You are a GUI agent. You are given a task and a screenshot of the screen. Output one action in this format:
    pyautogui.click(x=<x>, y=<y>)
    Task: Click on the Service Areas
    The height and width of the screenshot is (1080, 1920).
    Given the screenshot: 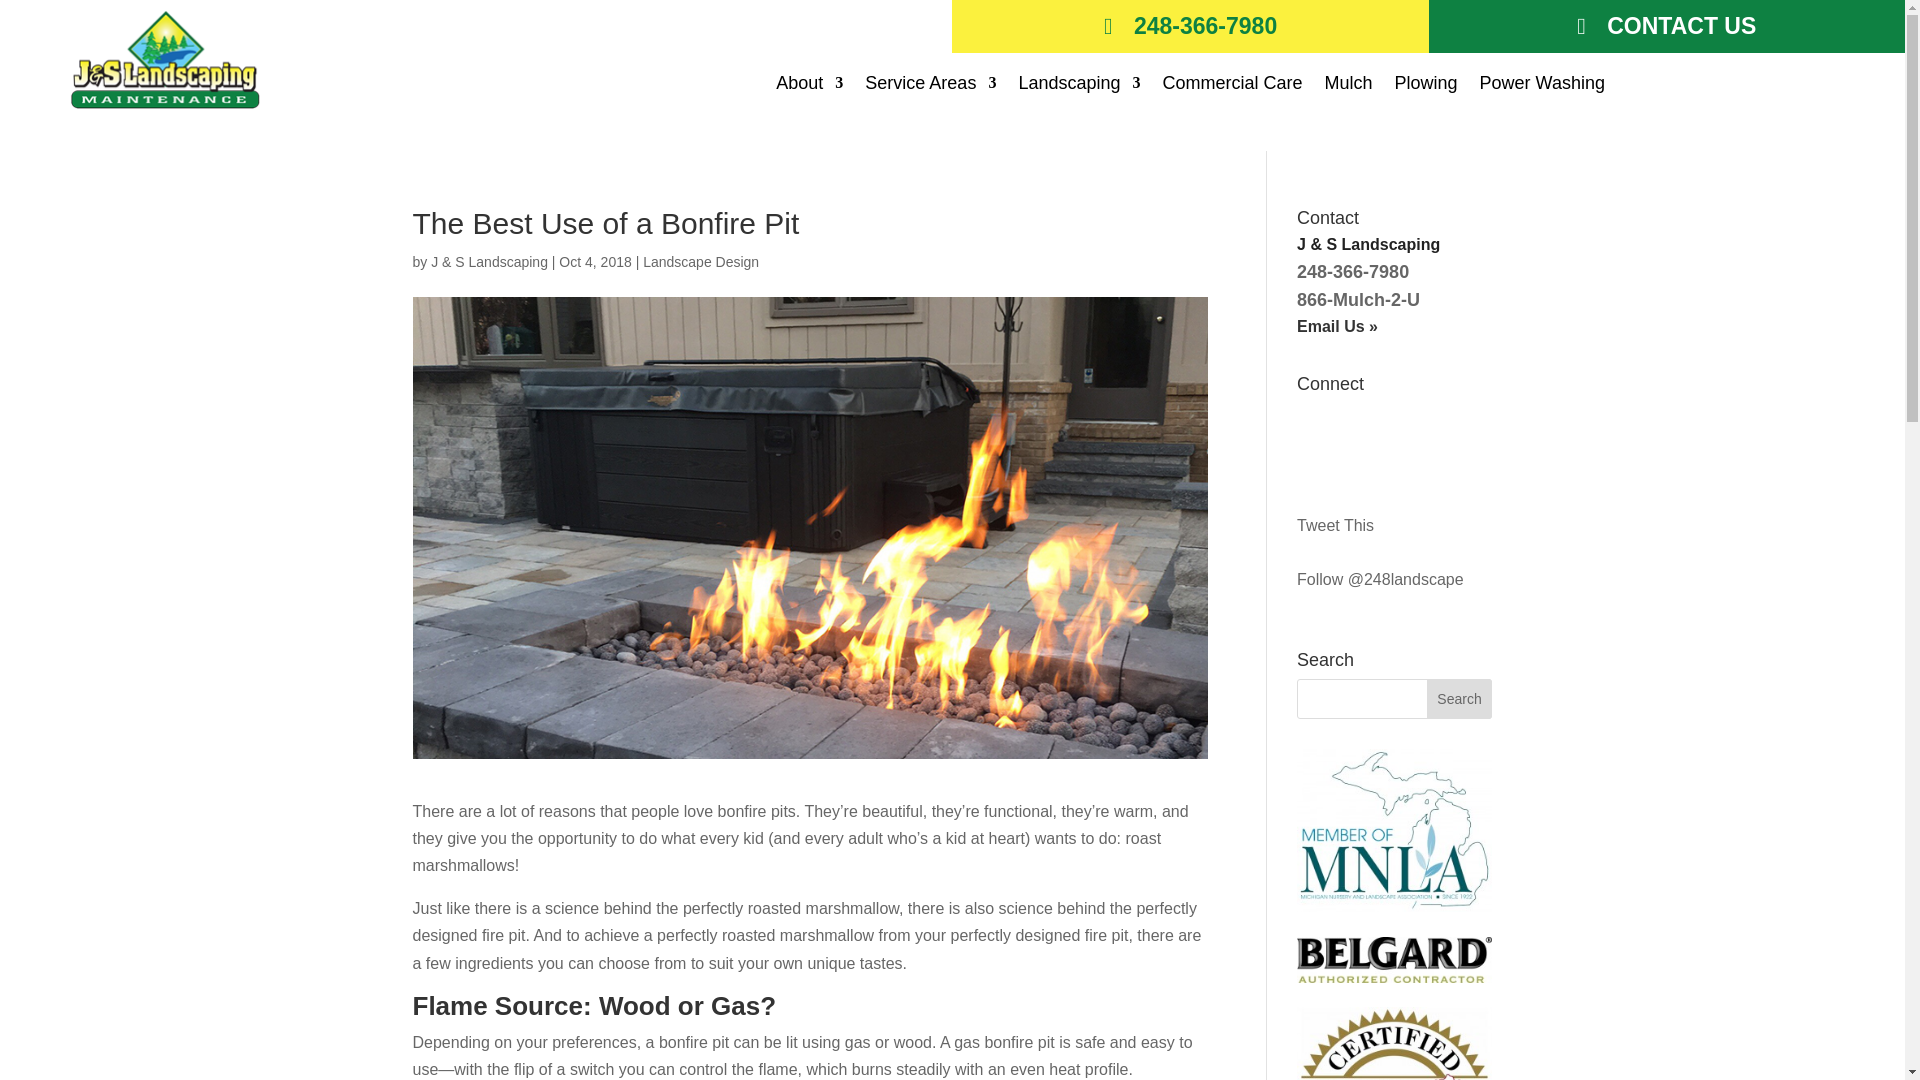 What is the action you would take?
    pyautogui.click(x=930, y=86)
    